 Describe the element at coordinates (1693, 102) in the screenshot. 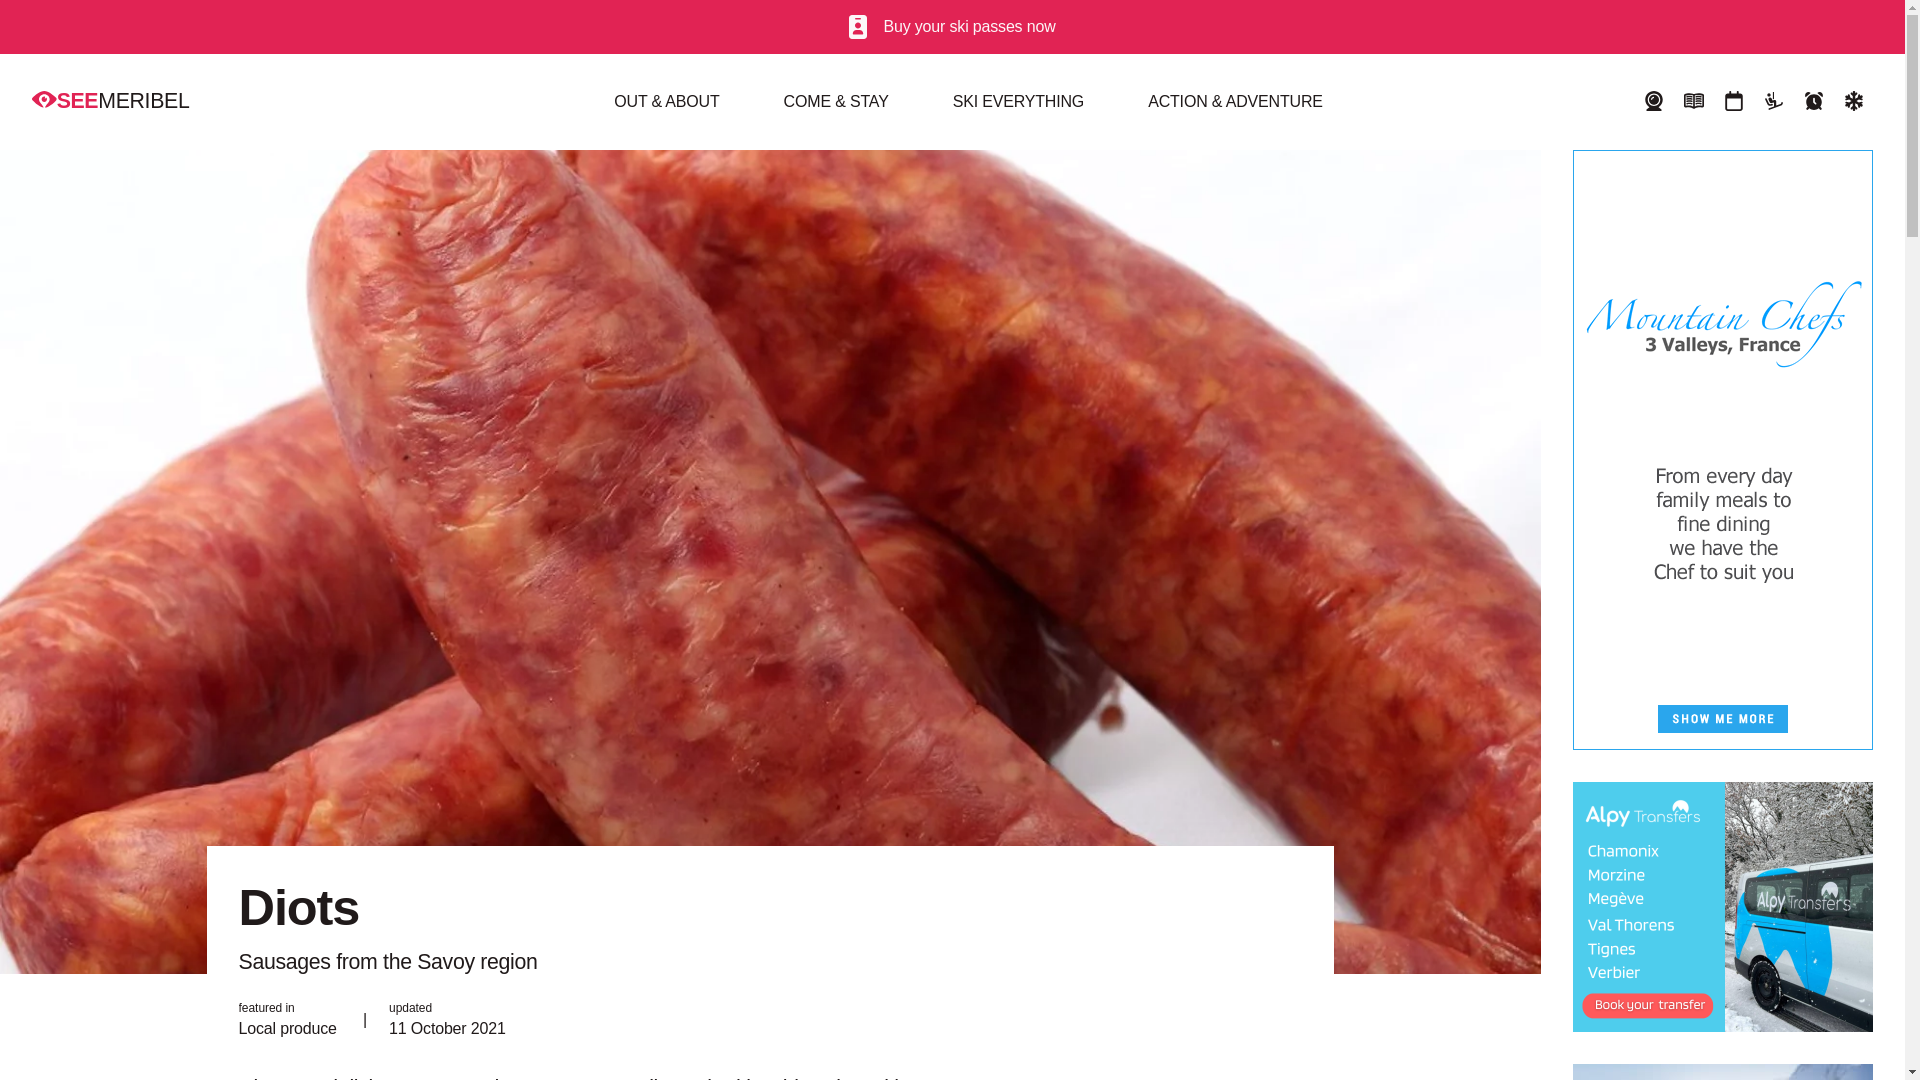

I see `News` at that location.